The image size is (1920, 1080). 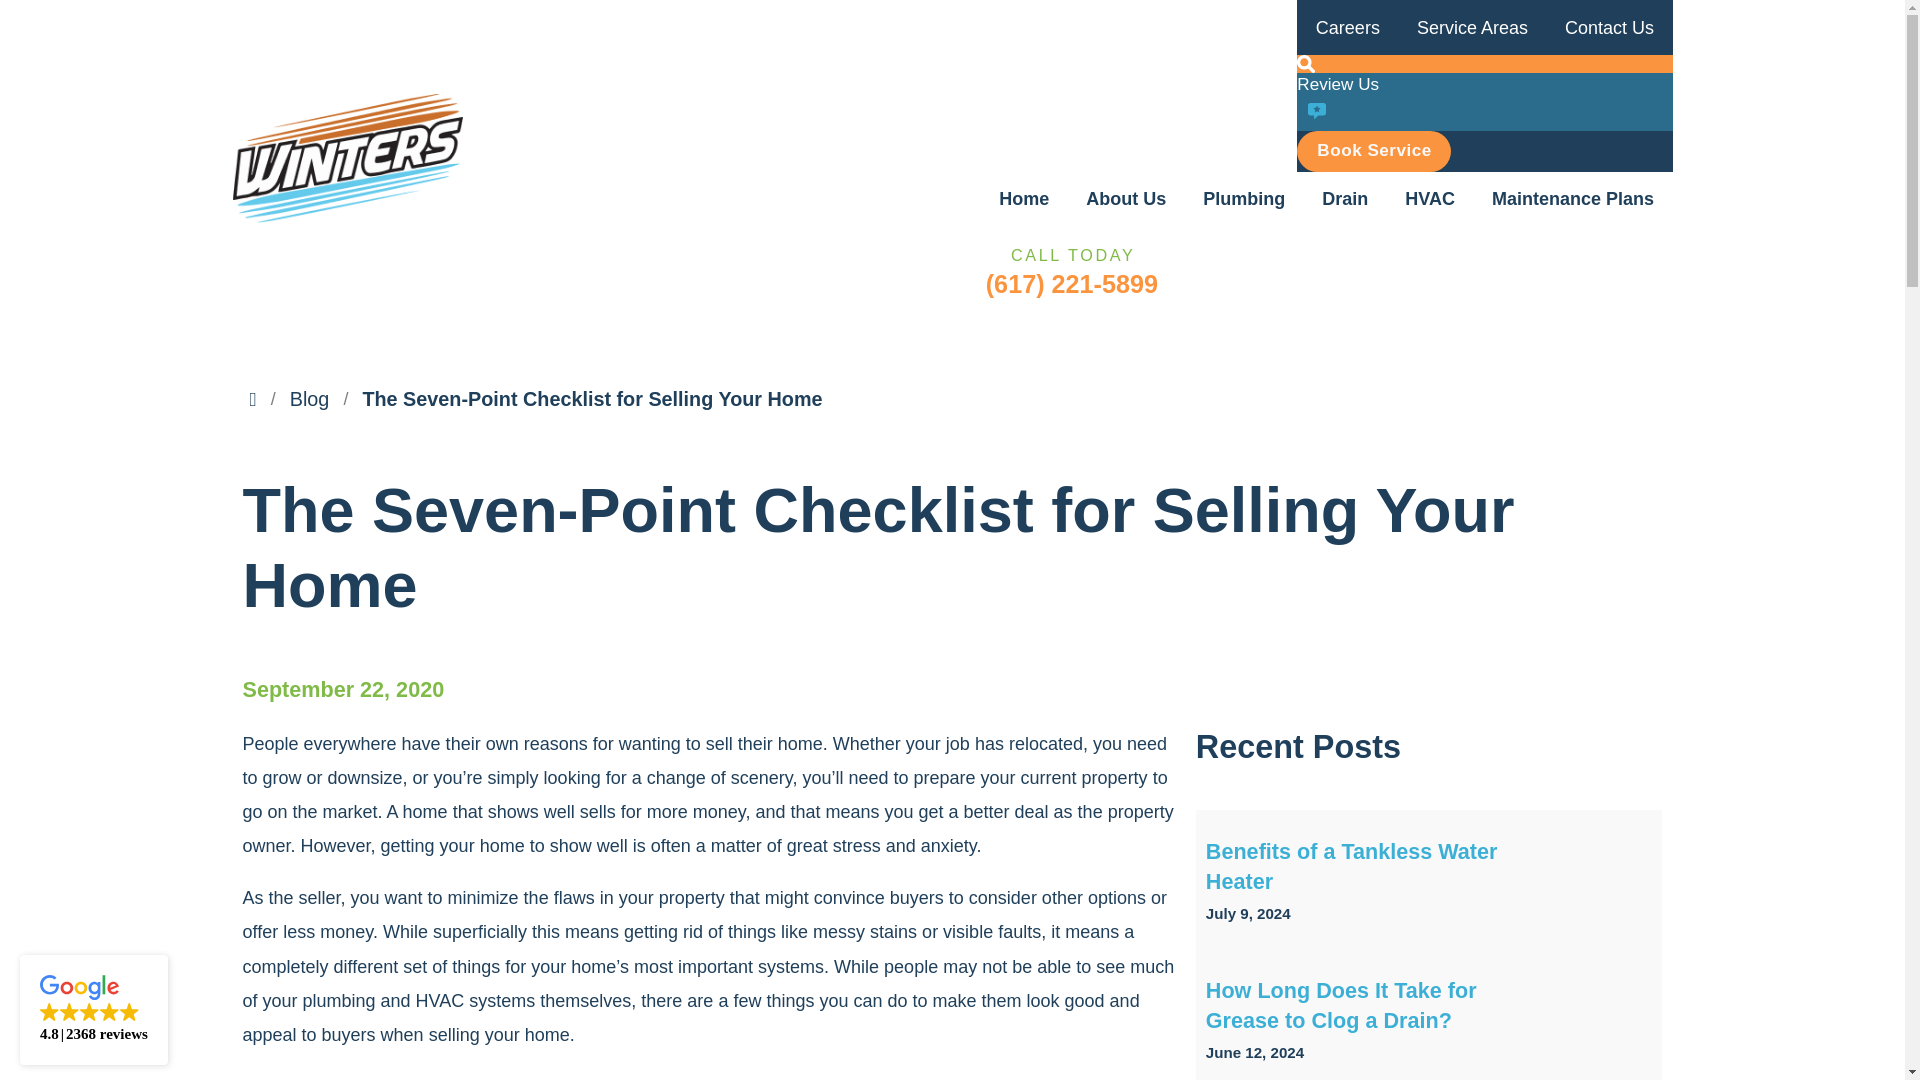 What do you see at coordinates (1024, 198) in the screenshot?
I see `Home` at bounding box center [1024, 198].